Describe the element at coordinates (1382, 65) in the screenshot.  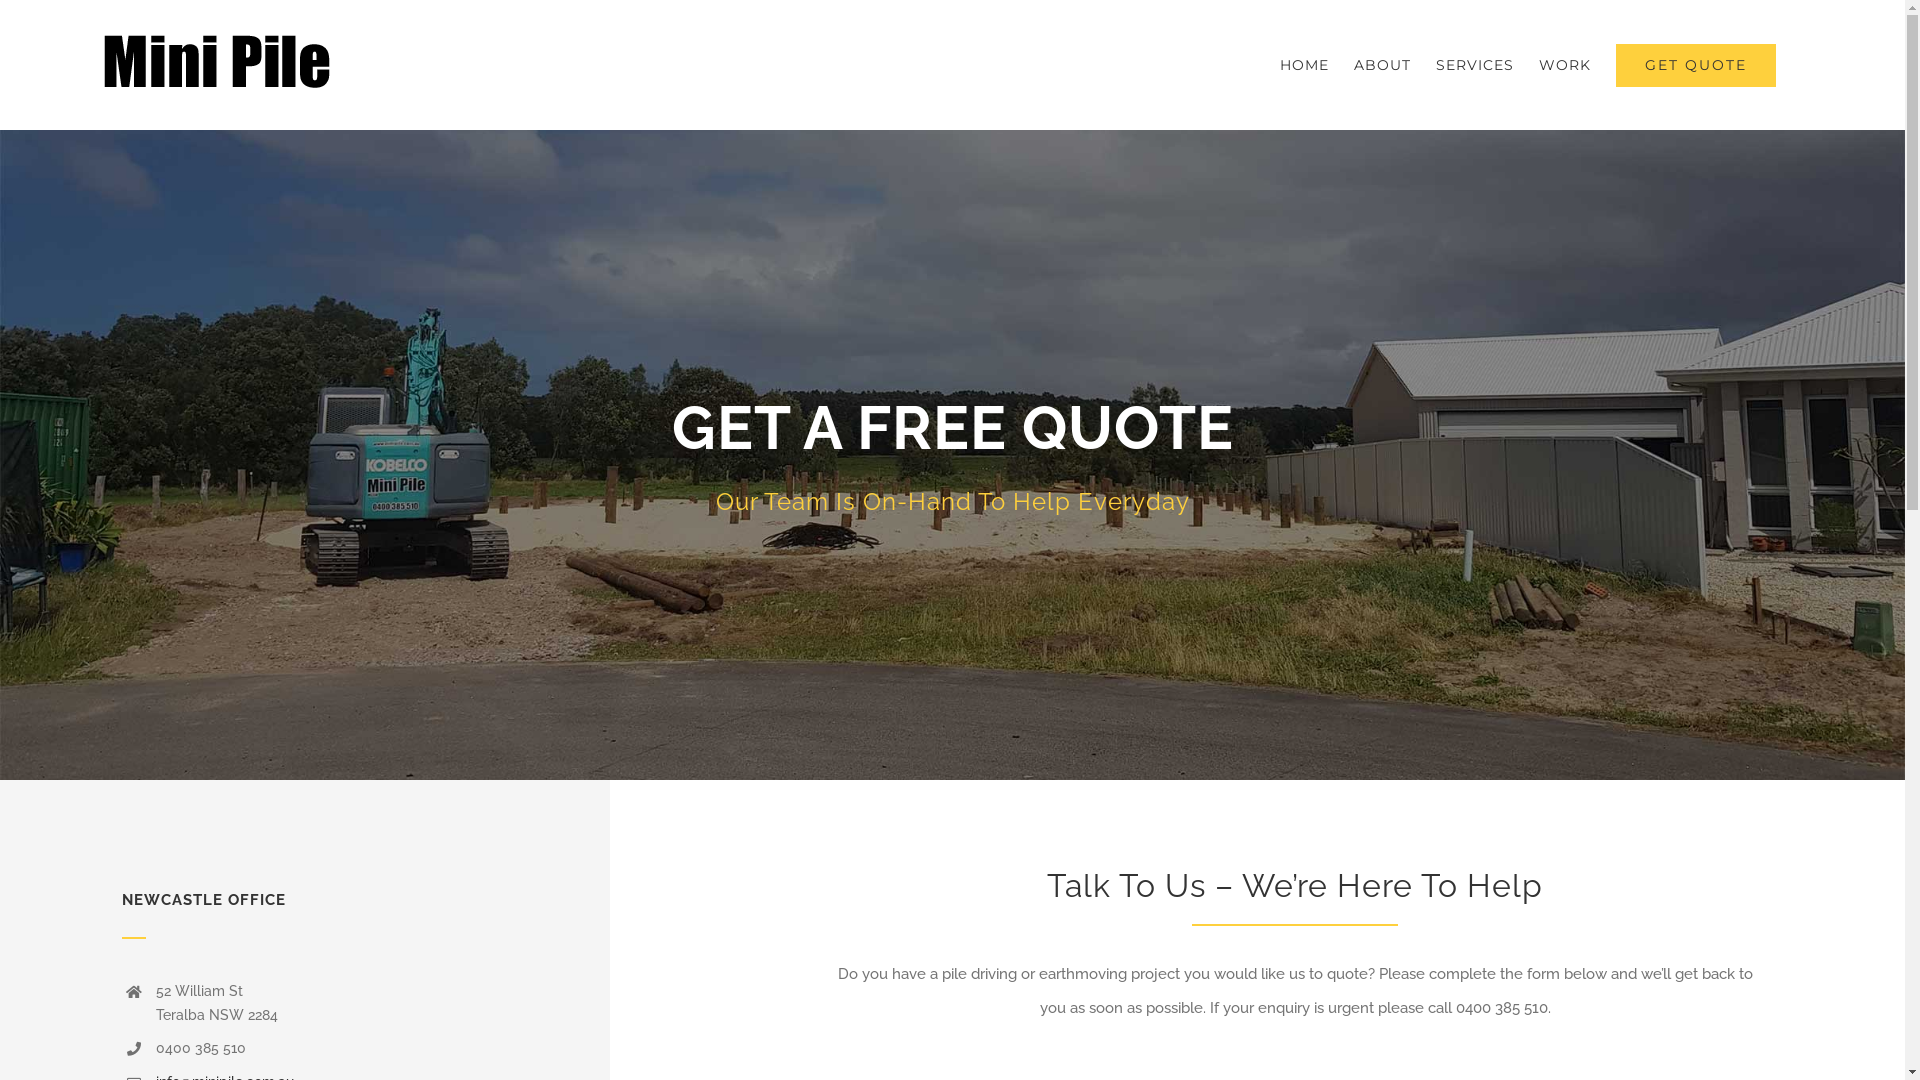
I see `ABOUT` at that location.